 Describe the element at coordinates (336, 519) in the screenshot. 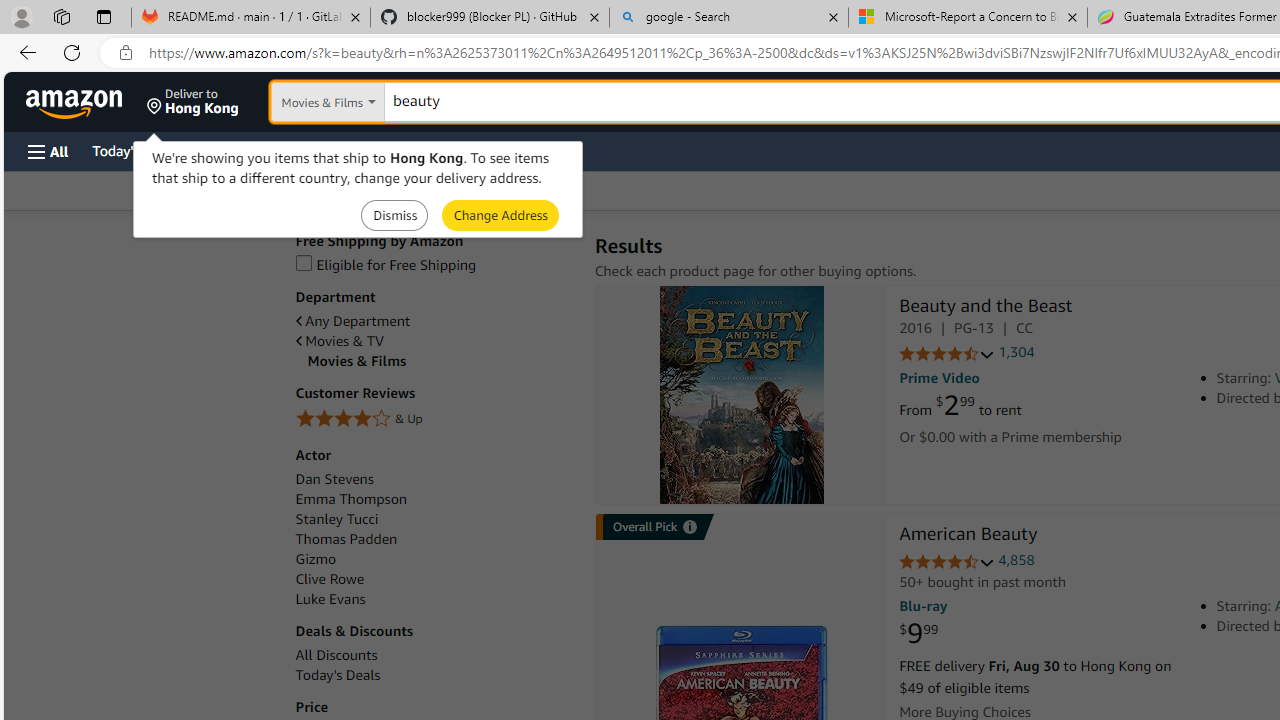

I see `Stanley Tucci` at that location.